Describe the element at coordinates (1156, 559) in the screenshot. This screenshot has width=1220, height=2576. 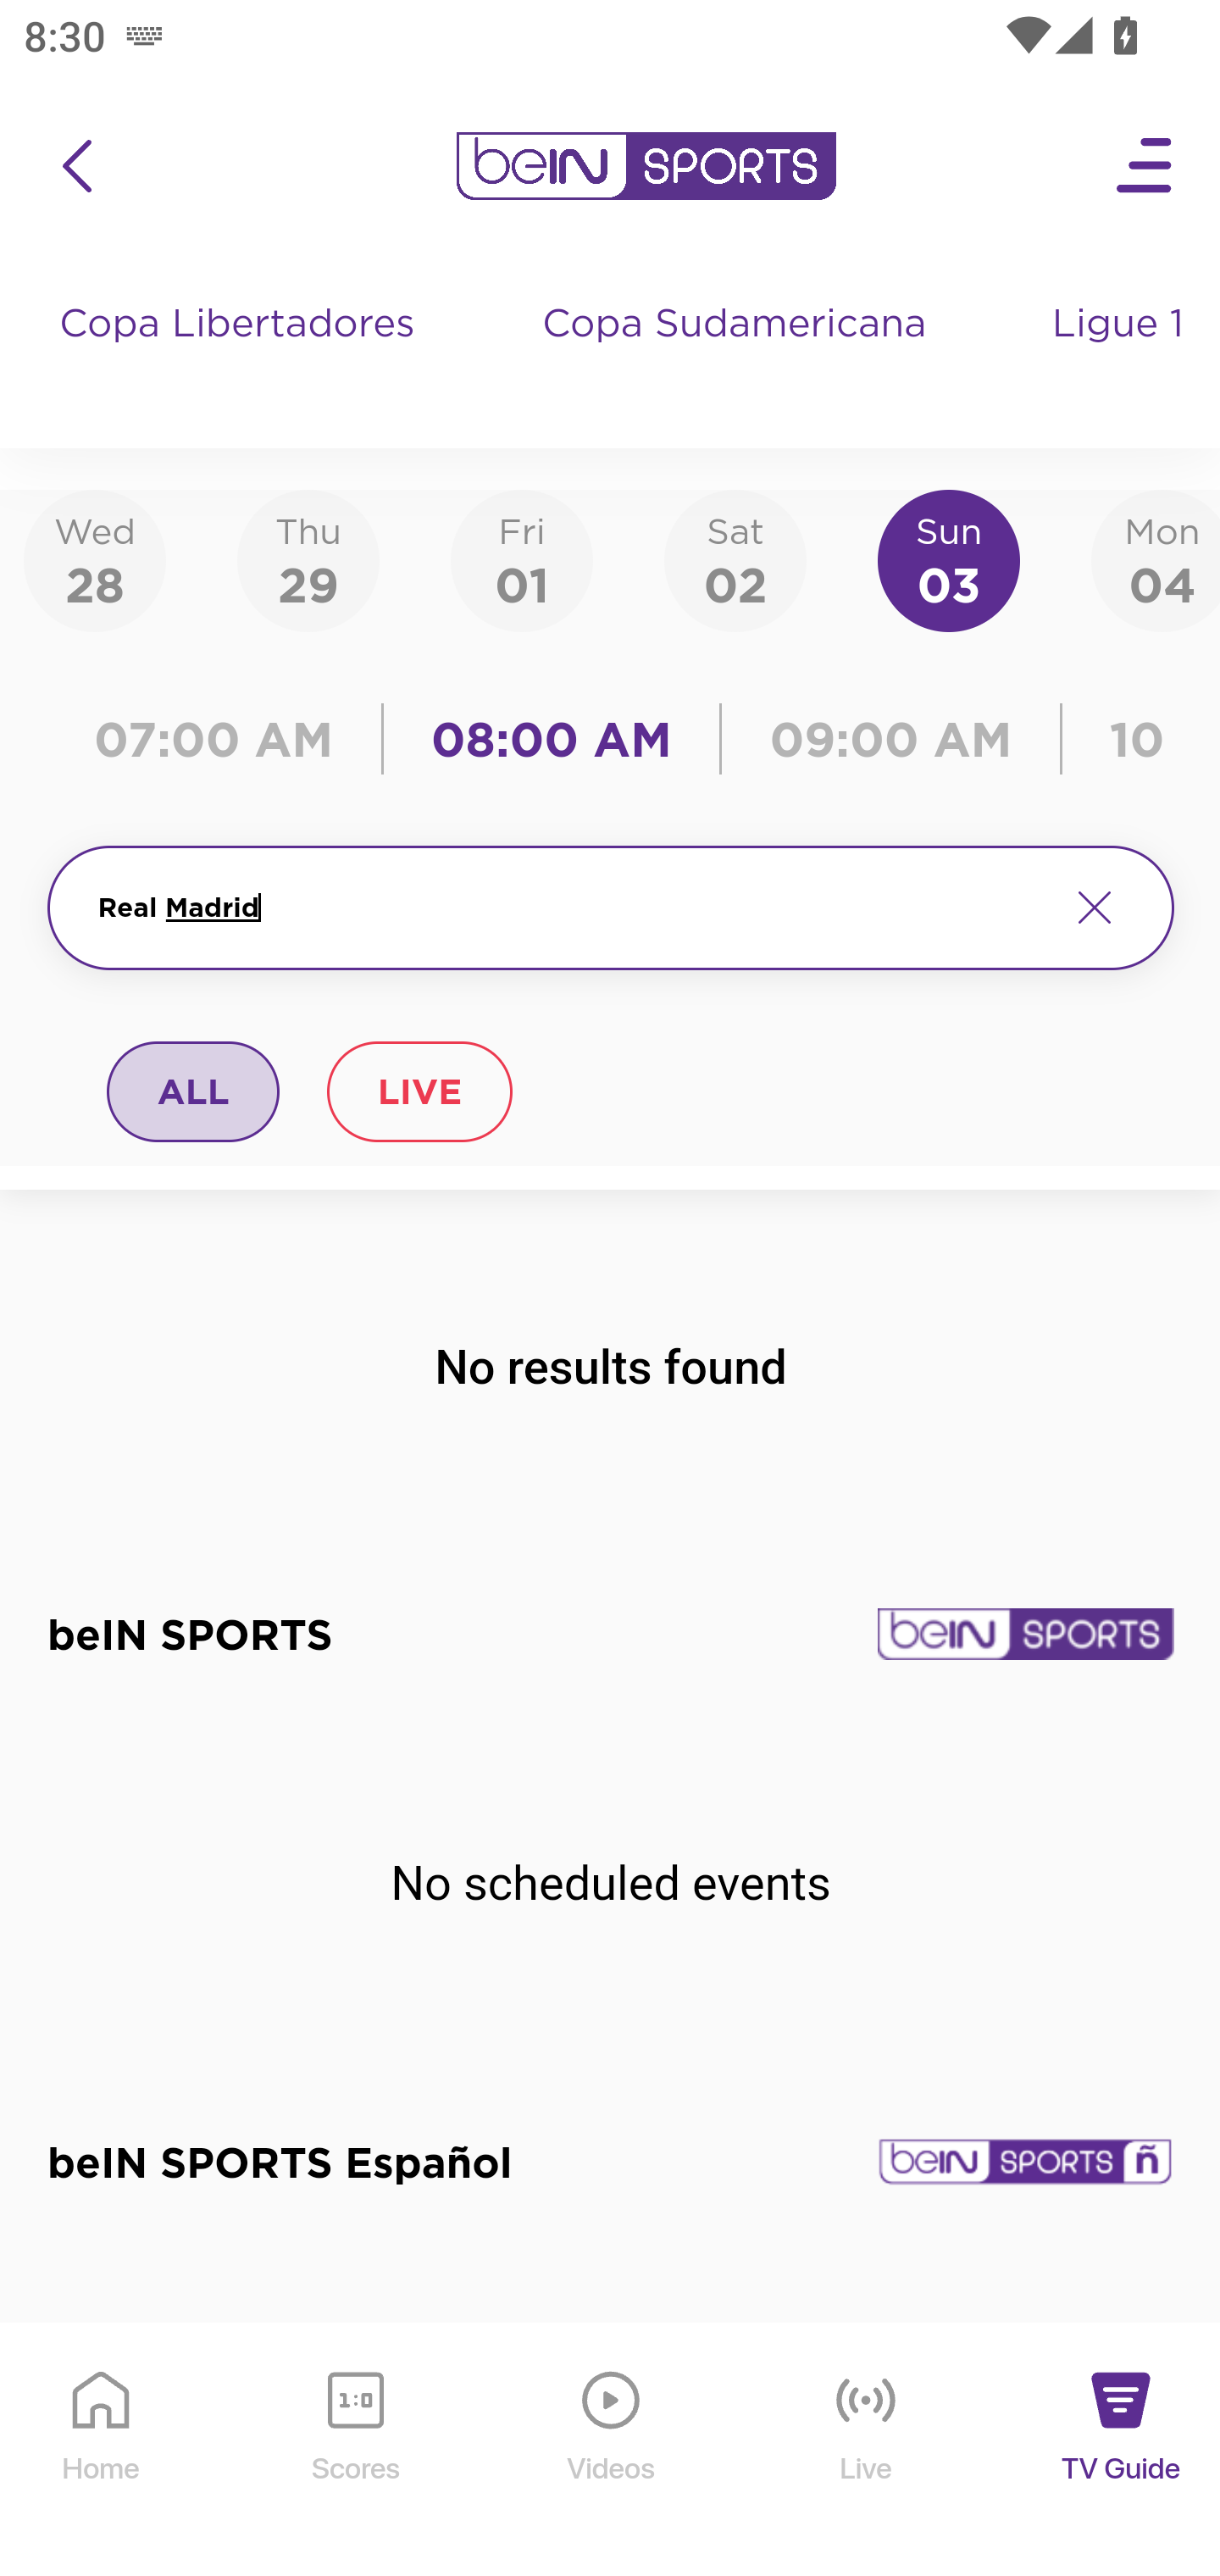
I see `Mon04` at that location.